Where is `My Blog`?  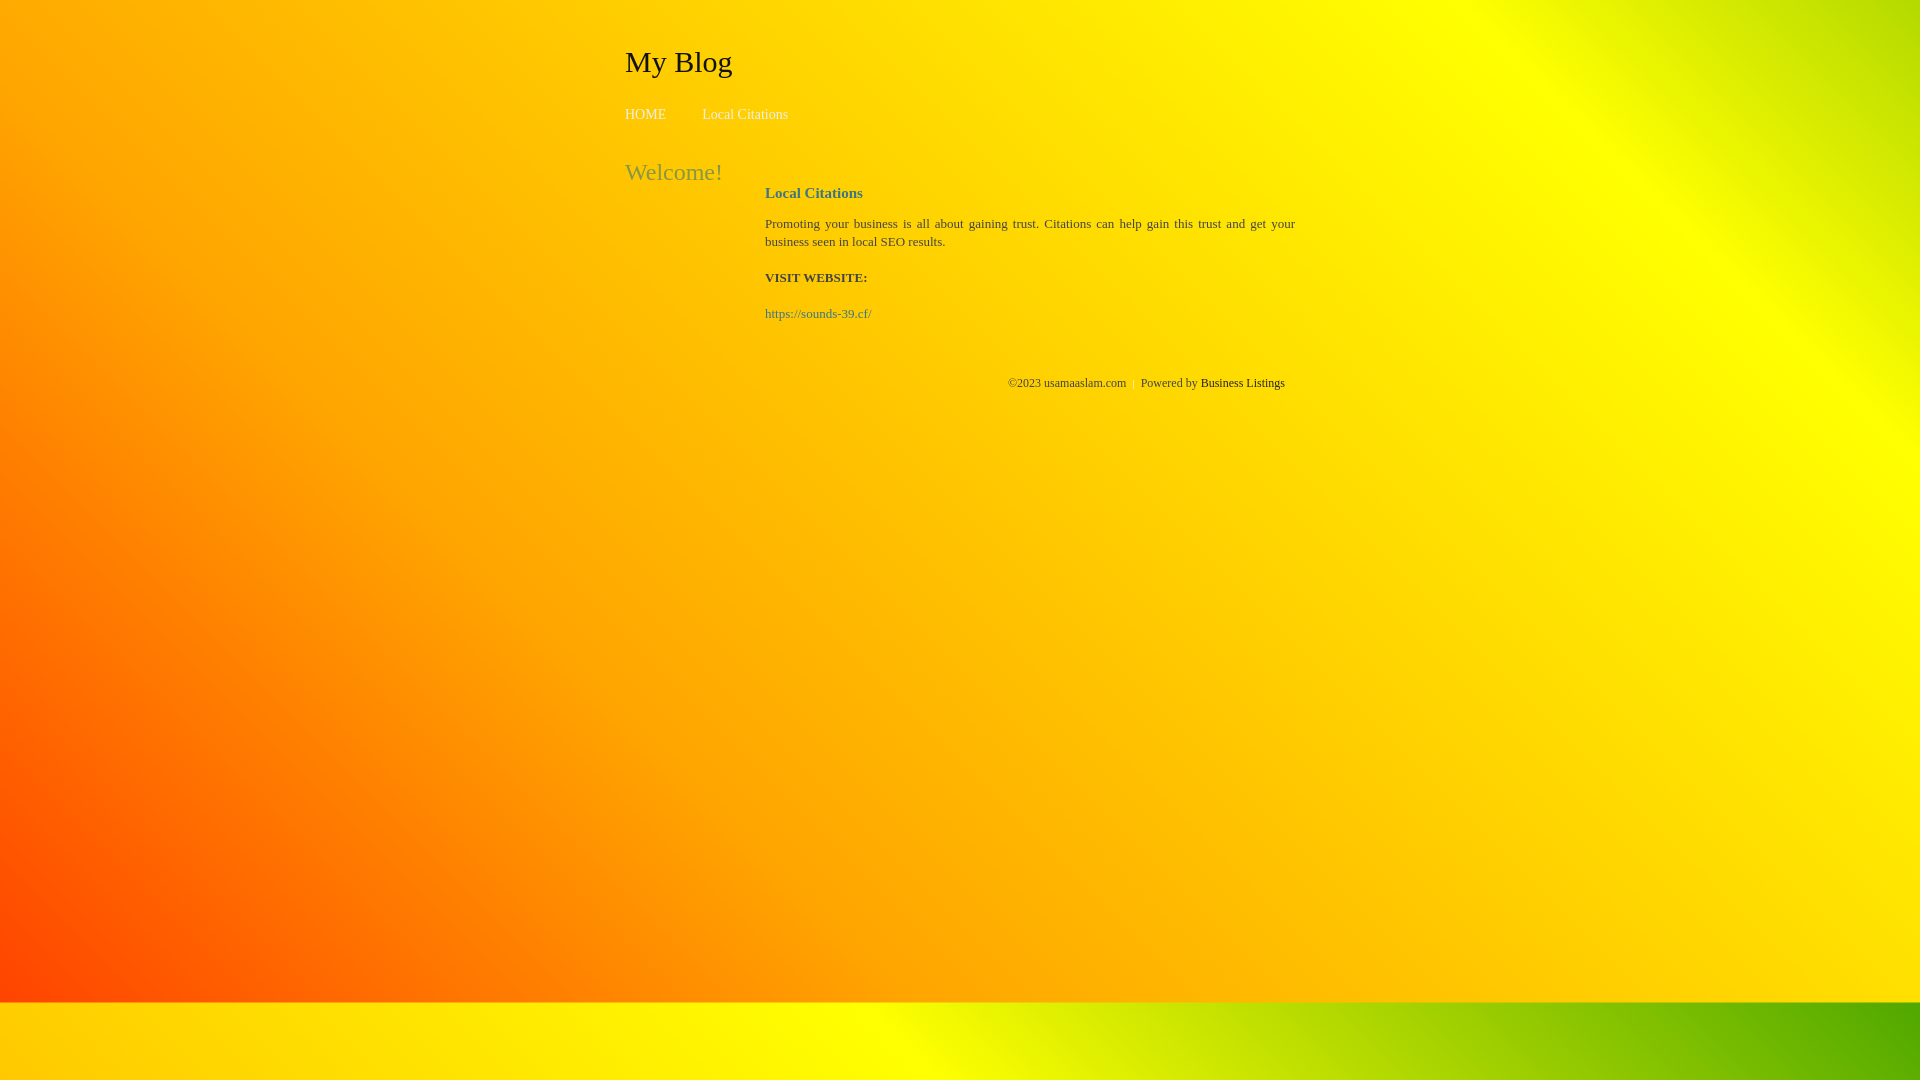
My Blog is located at coordinates (679, 61).